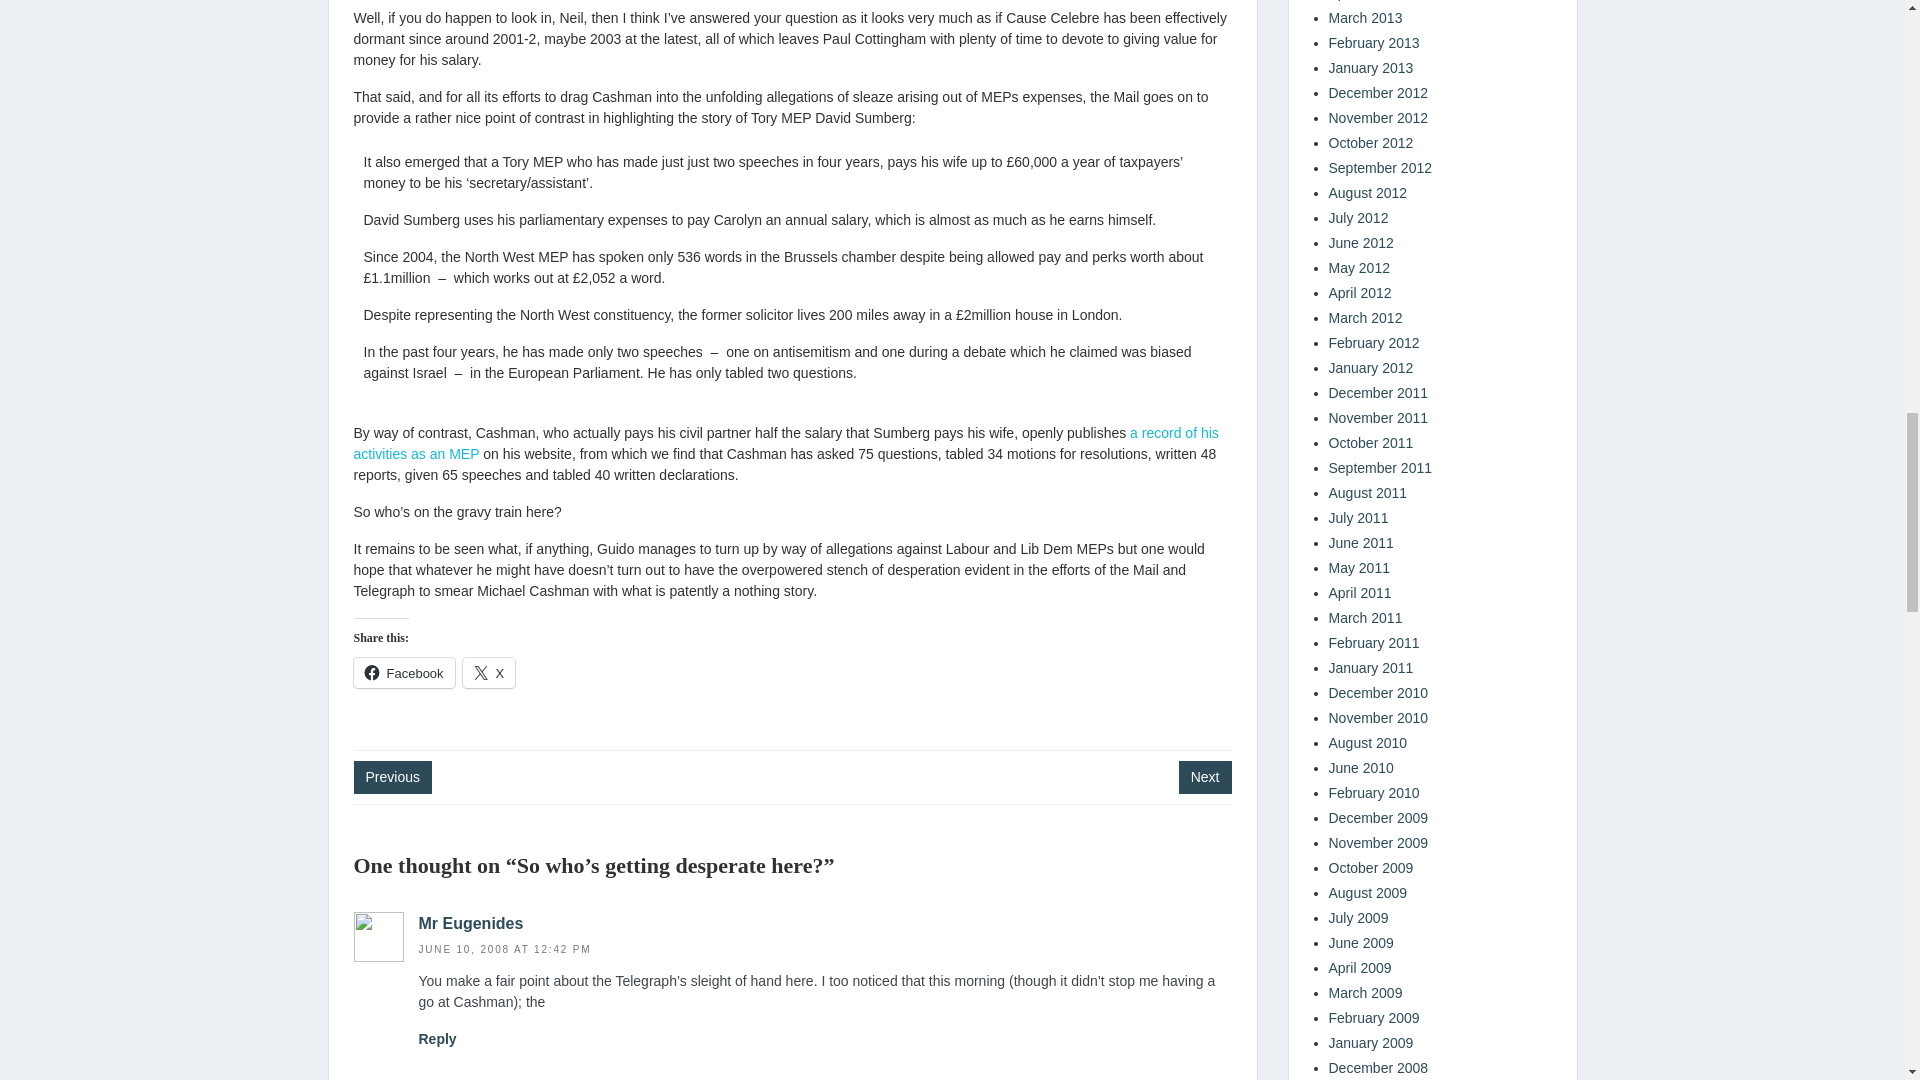 This screenshot has width=1920, height=1080. Describe the element at coordinates (489, 672) in the screenshot. I see `Click to share on X` at that location.